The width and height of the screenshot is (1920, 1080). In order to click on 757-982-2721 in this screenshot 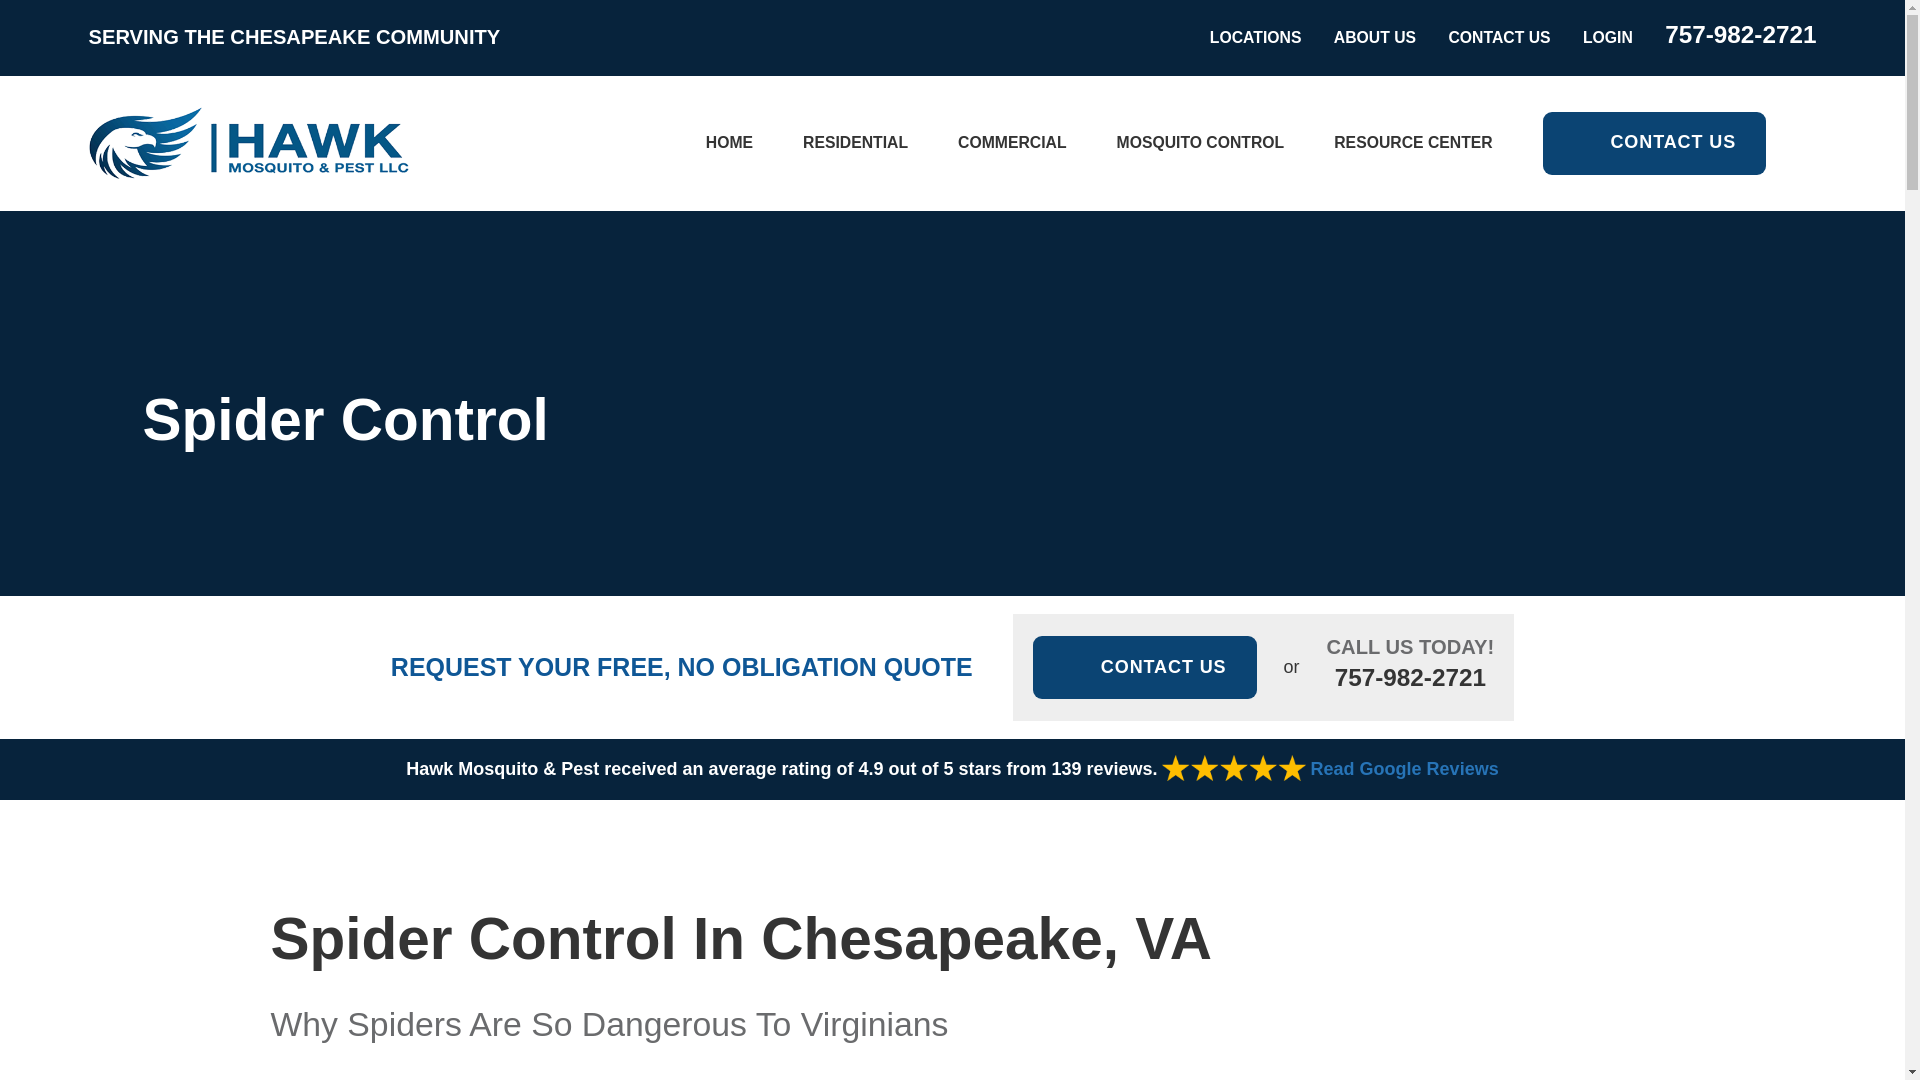, I will do `click(1740, 34)`.